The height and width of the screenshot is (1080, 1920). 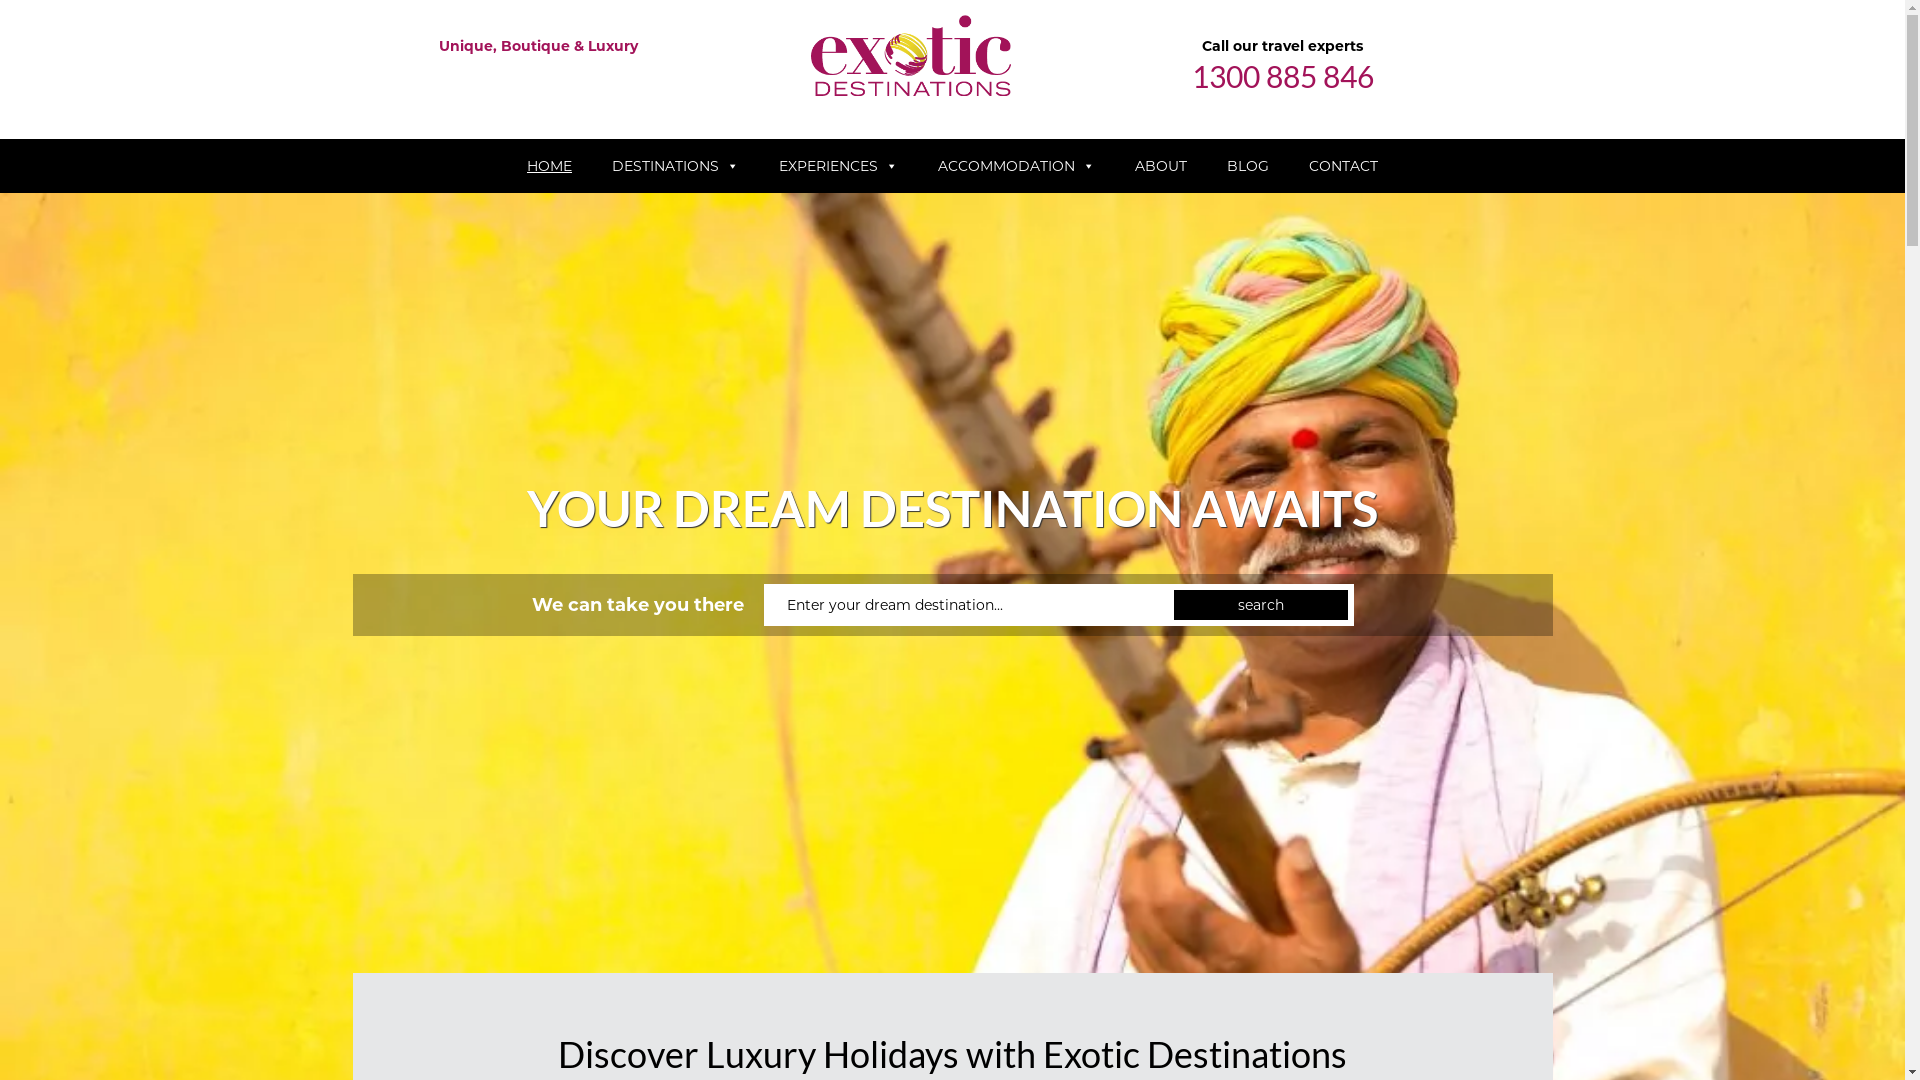 What do you see at coordinates (1344, 166) in the screenshot?
I see `CONTACT` at bounding box center [1344, 166].